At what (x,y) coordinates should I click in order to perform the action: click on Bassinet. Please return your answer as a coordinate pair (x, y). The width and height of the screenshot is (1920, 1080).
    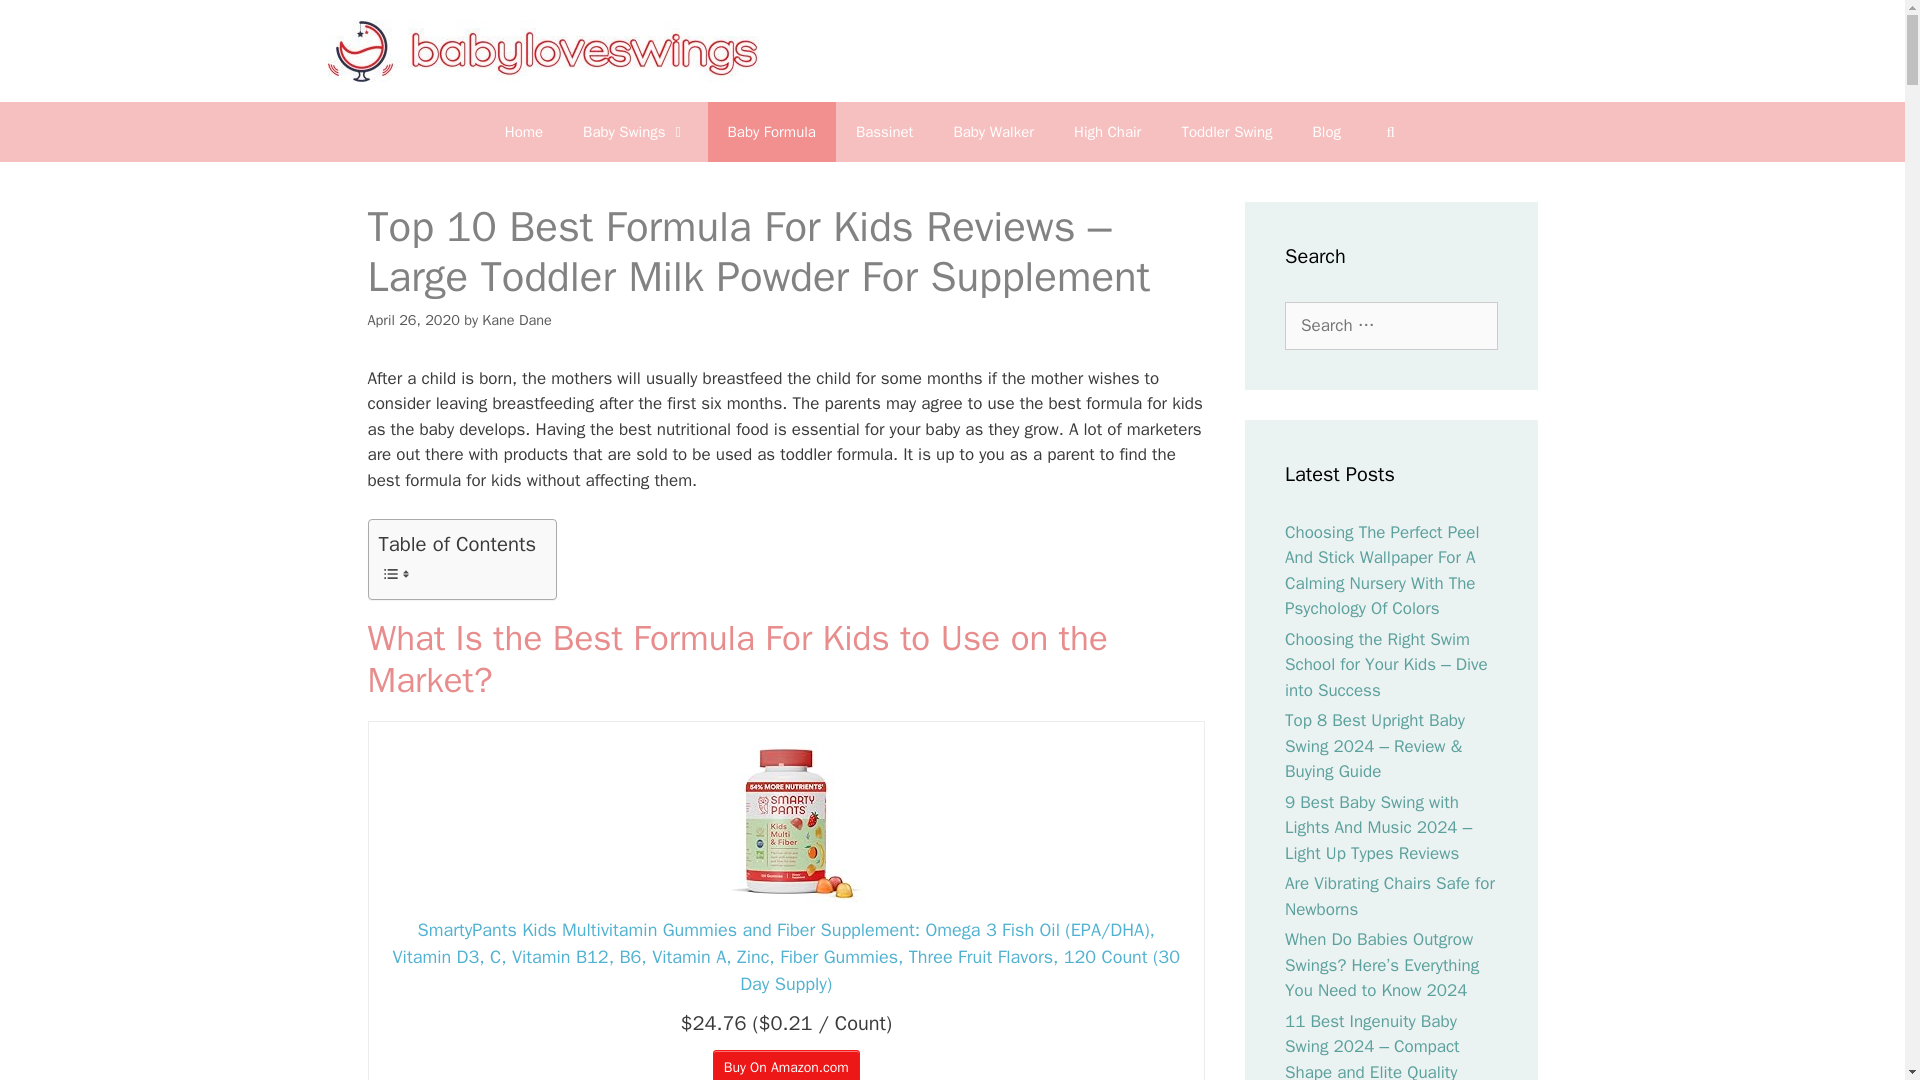
    Looking at the image, I should click on (884, 132).